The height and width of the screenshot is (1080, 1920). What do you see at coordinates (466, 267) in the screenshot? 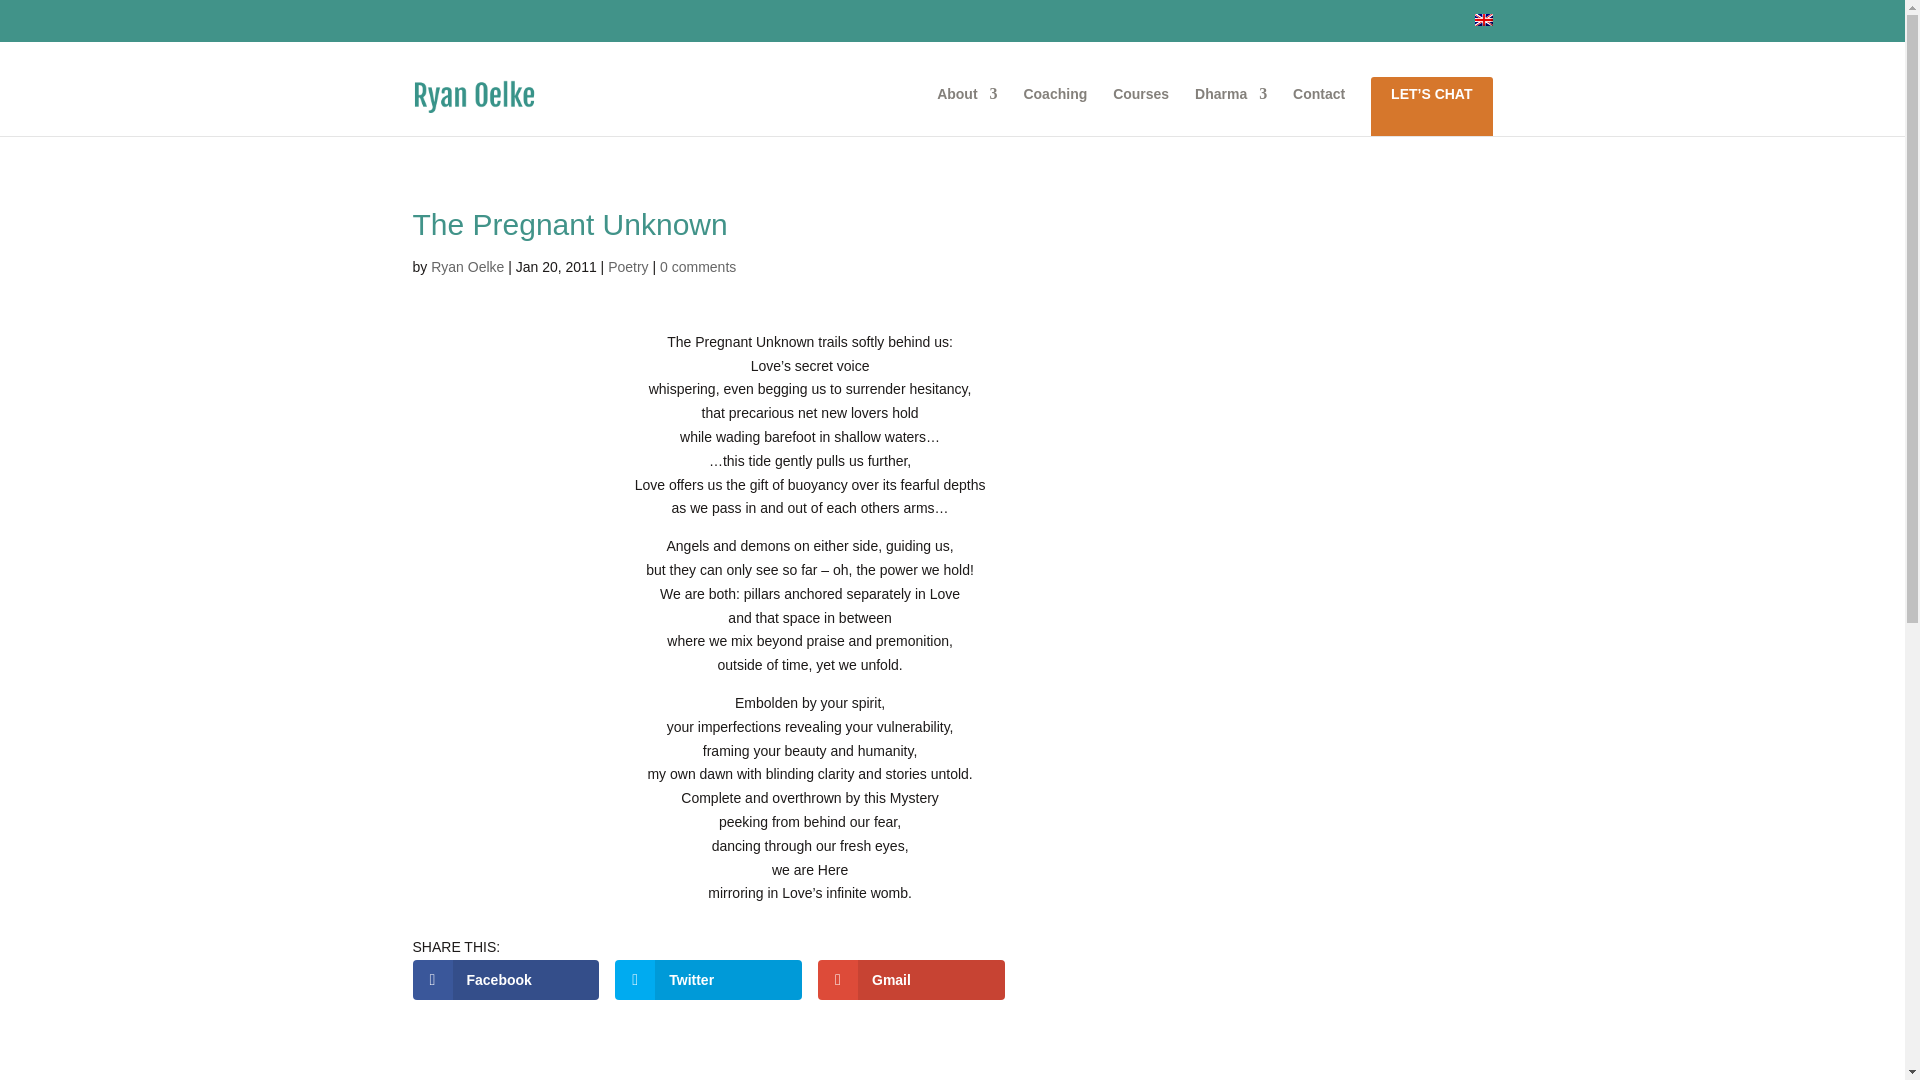
I see `Ryan Oelke` at bounding box center [466, 267].